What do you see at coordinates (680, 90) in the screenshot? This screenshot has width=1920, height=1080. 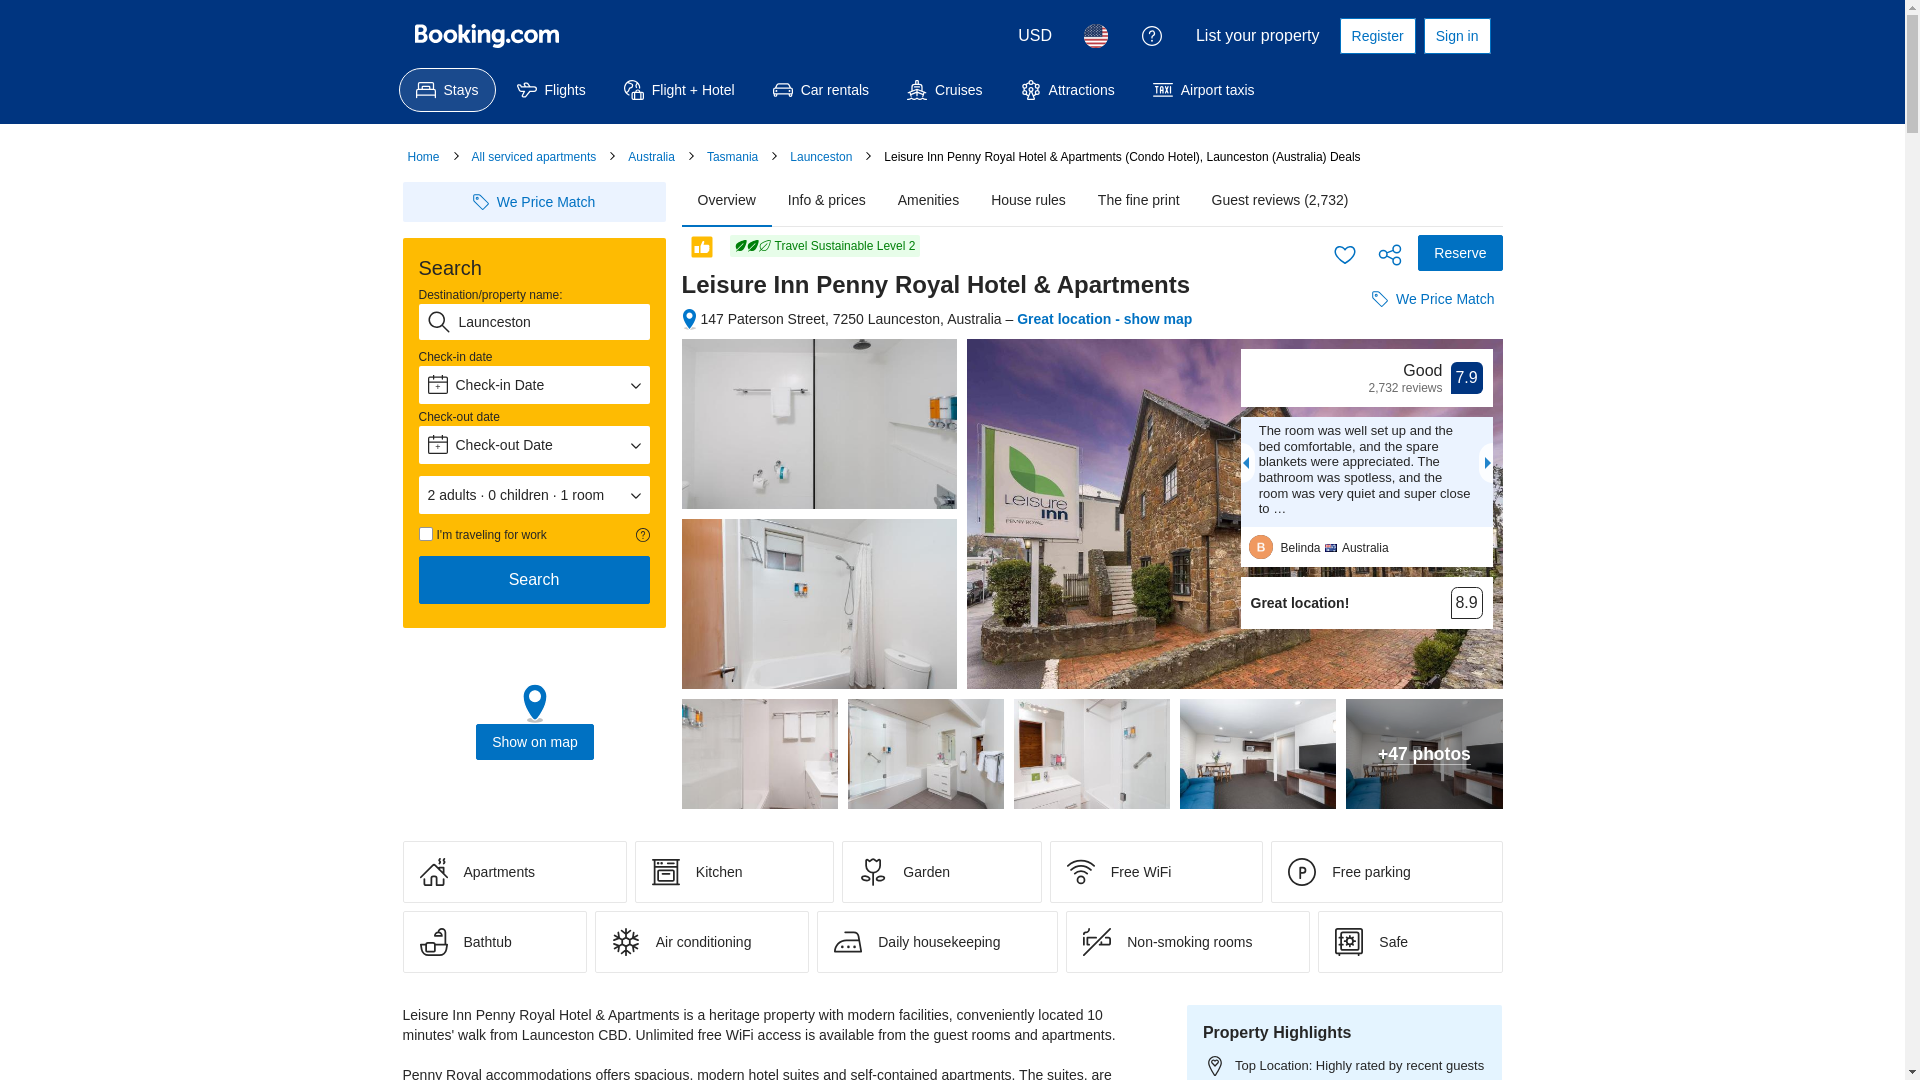 I see `Flight + Hotel` at bounding box center [680, 90].